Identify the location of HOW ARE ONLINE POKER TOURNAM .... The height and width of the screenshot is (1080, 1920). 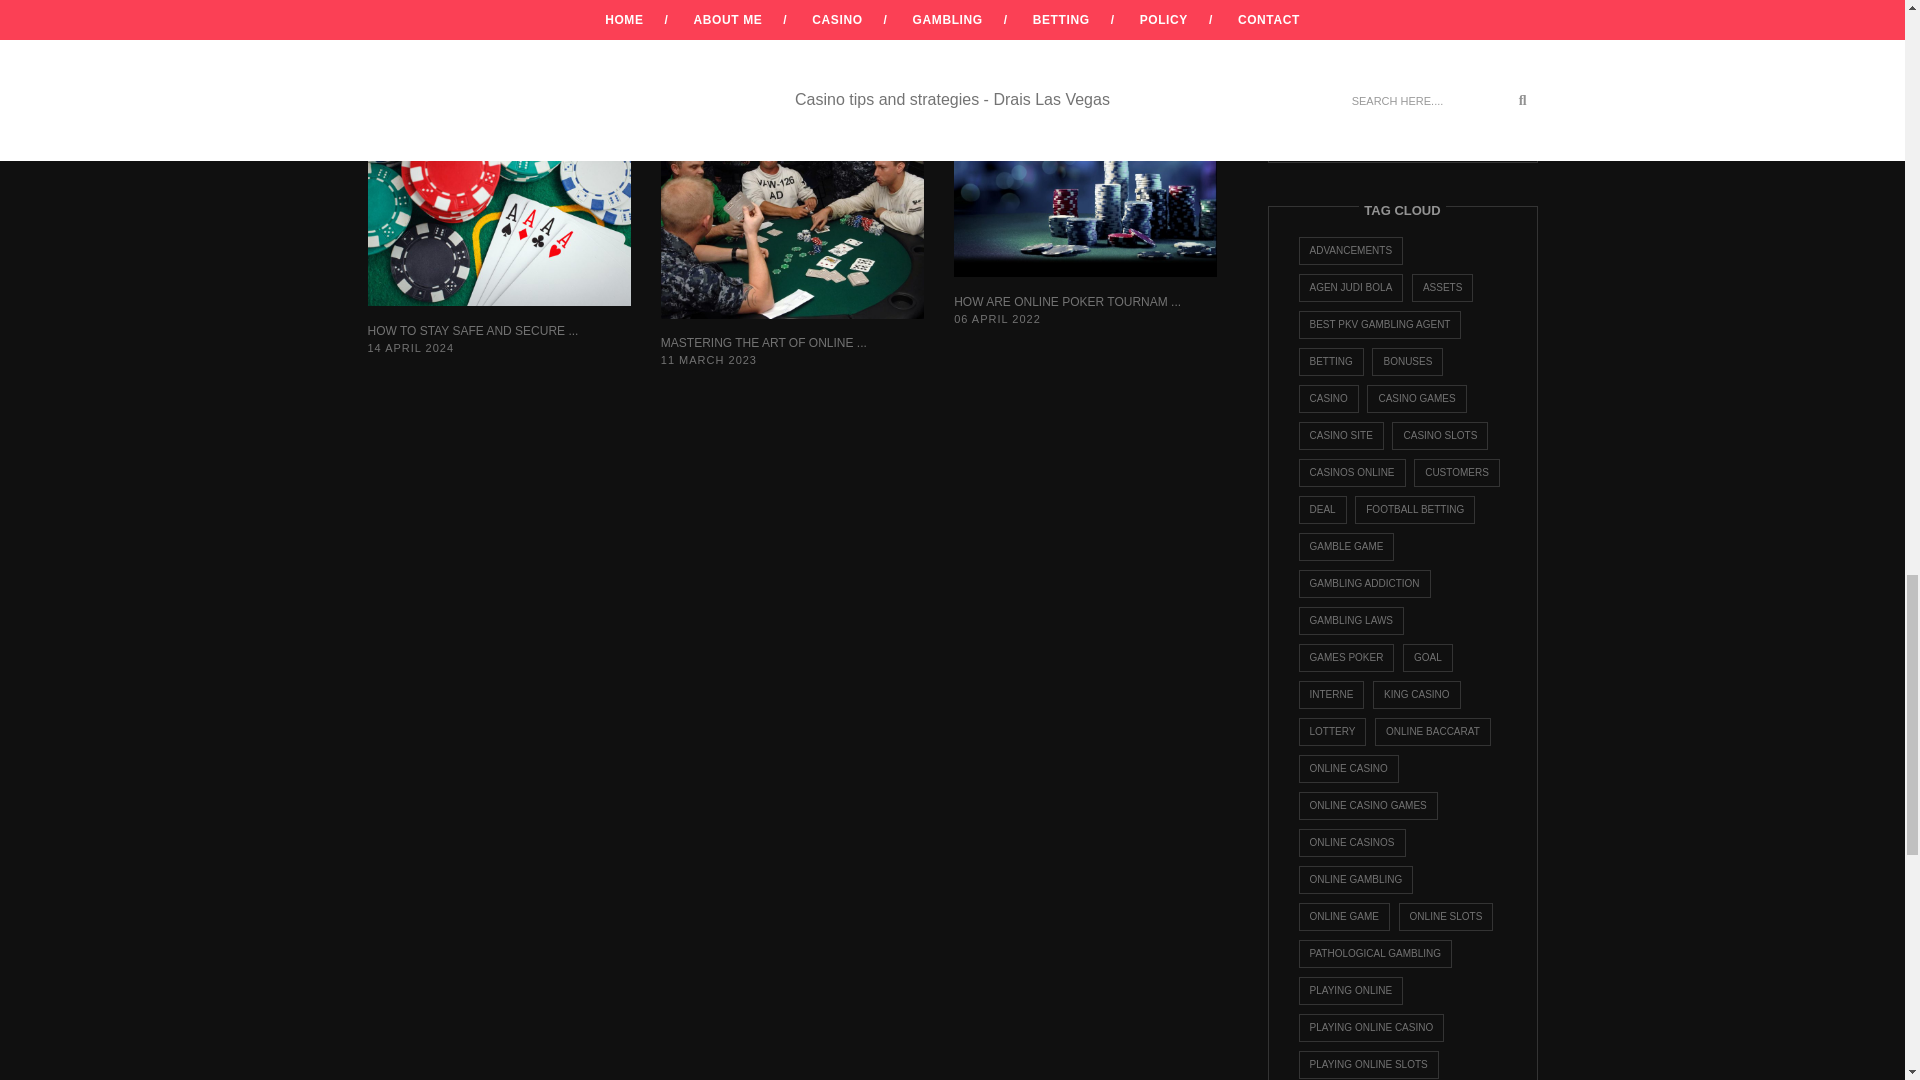
(1067, 301).